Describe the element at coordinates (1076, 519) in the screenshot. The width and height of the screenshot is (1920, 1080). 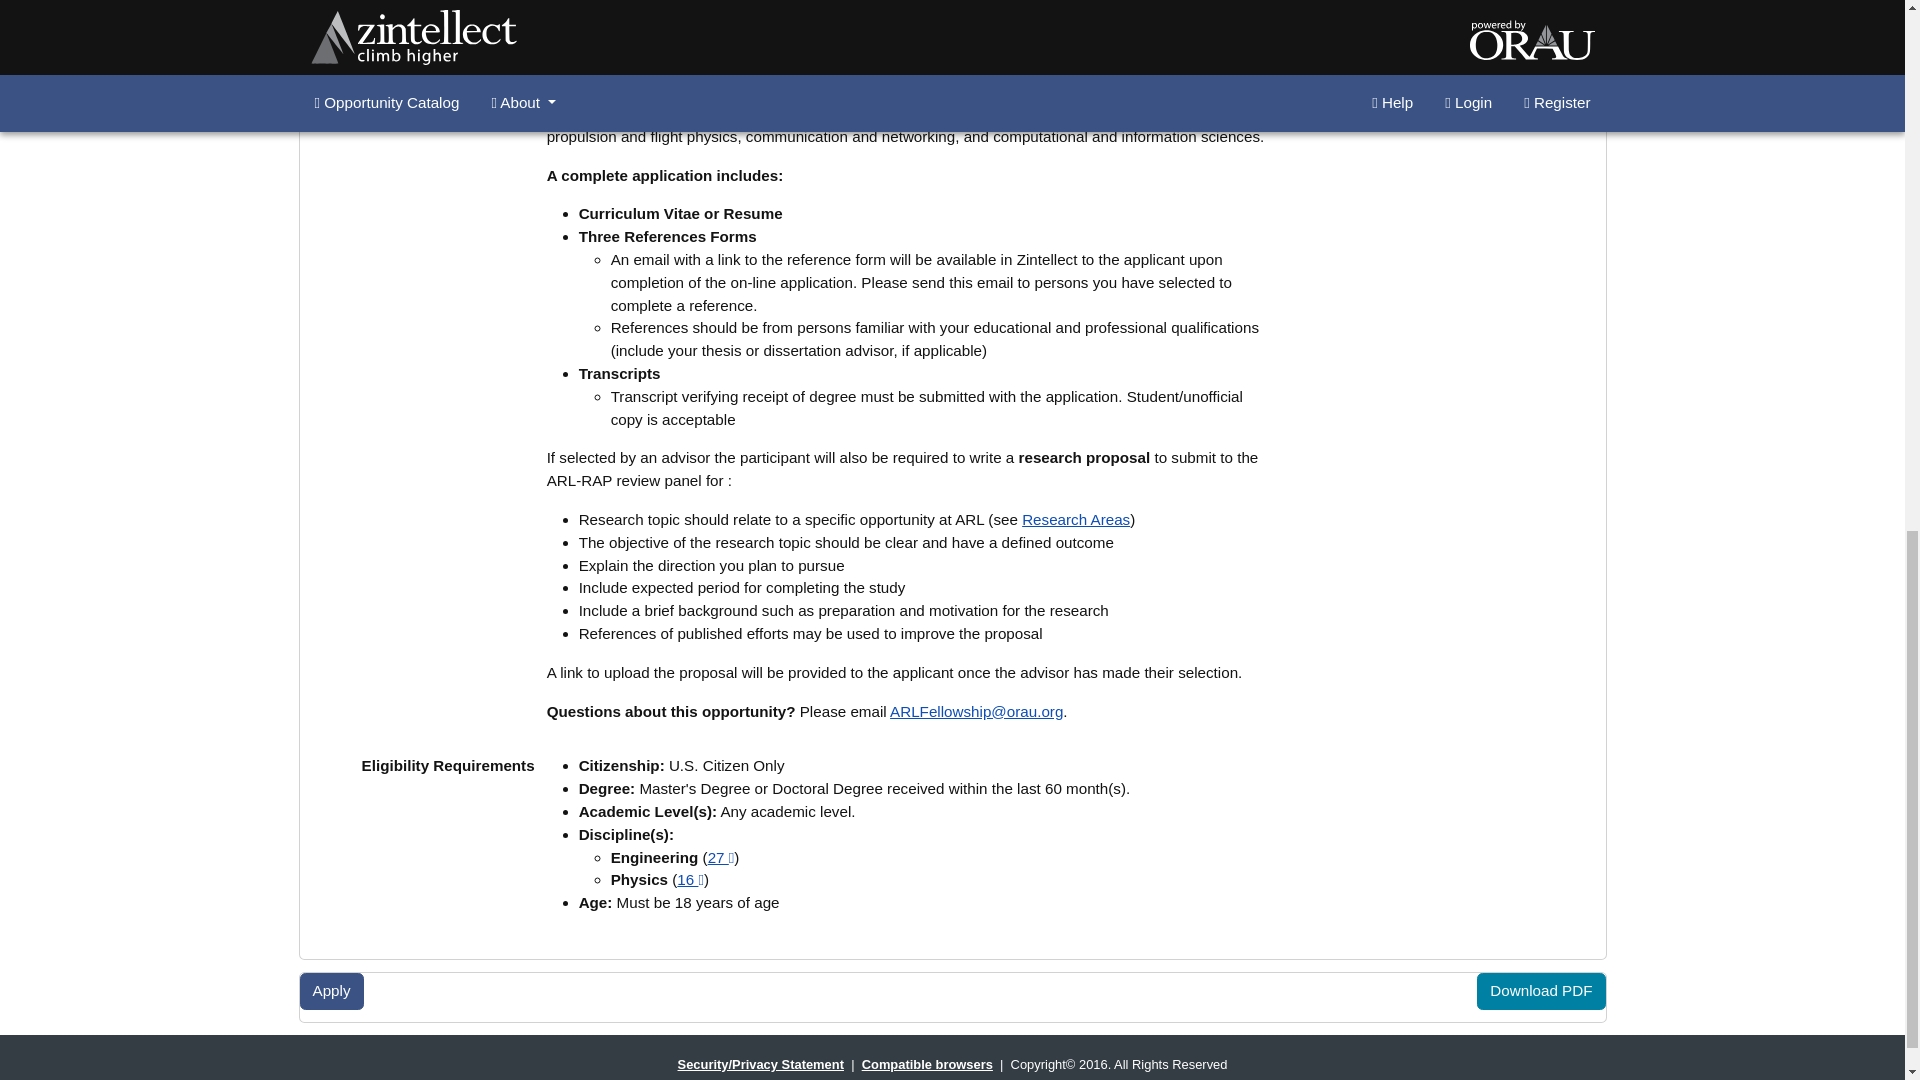
I see `Research Areas` at that location.